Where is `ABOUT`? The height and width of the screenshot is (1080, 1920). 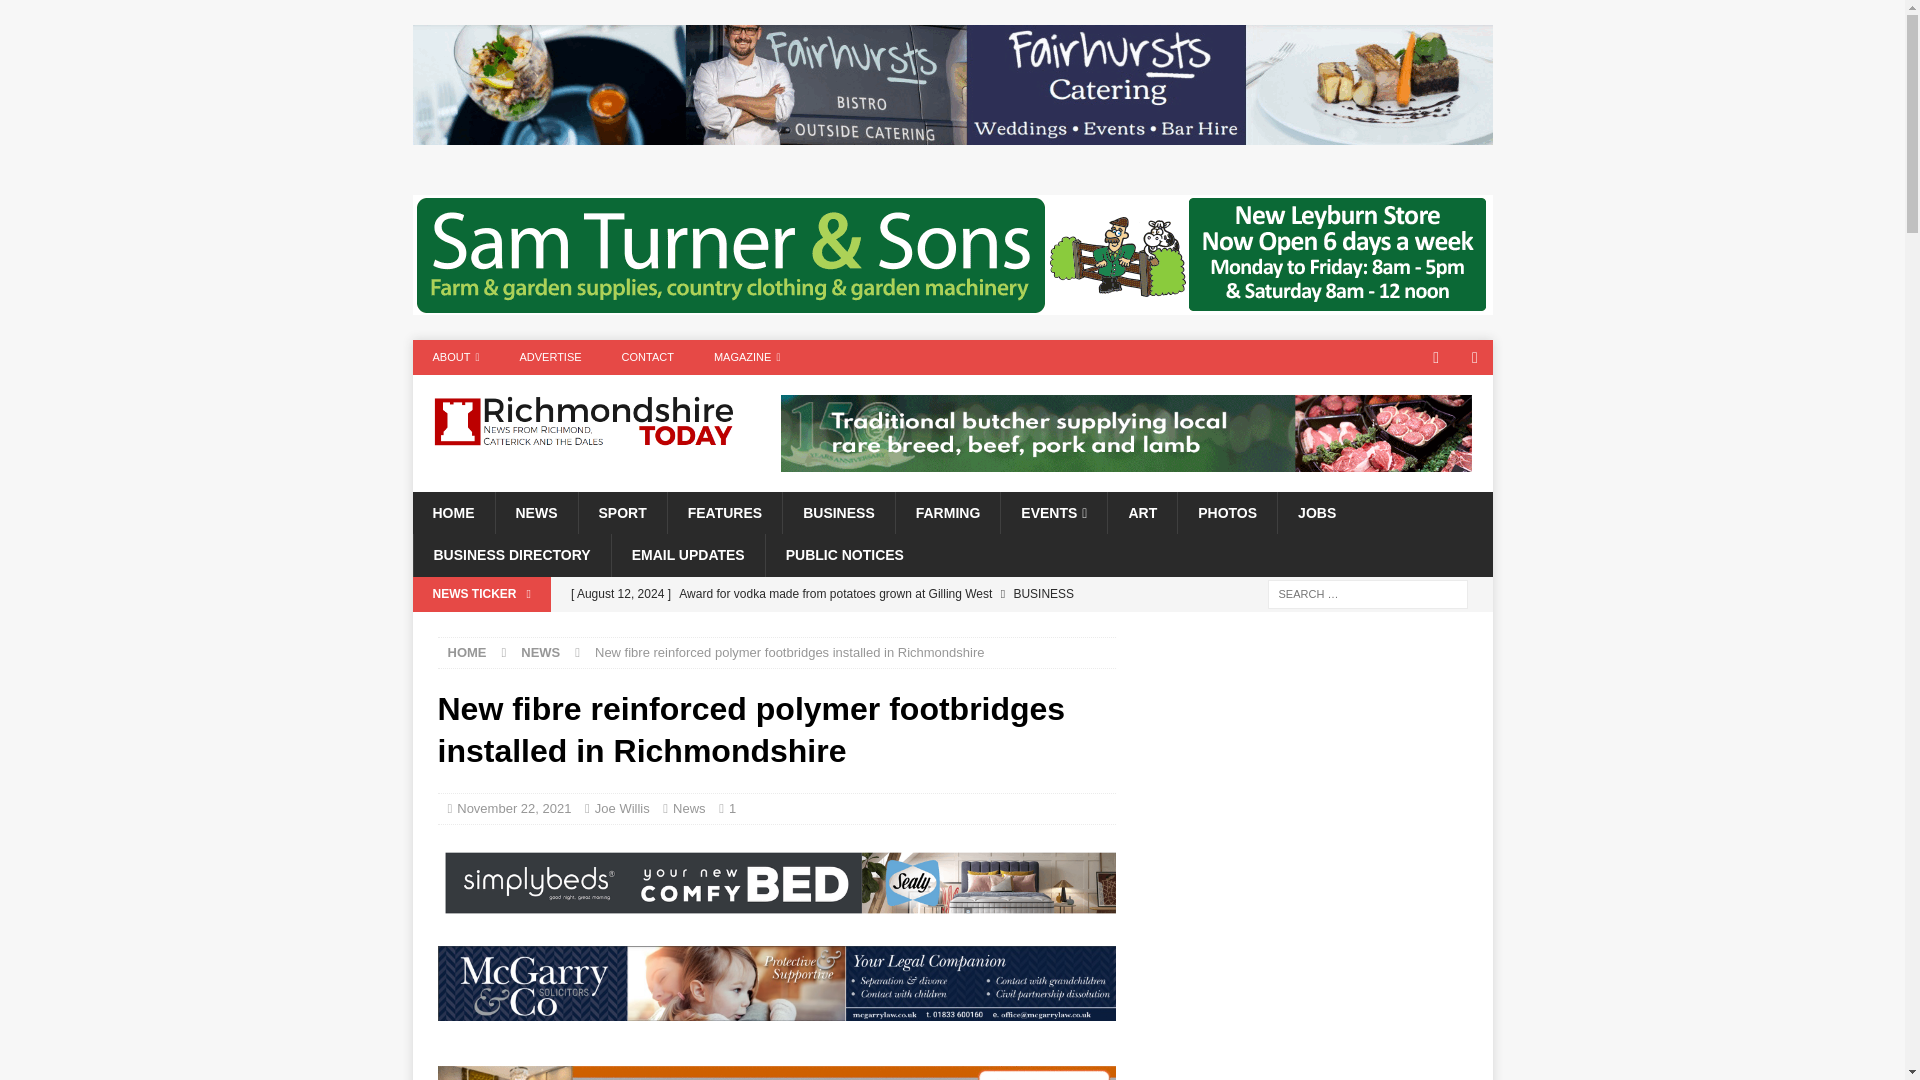
ABOUT is located at coordinates (456, 357).